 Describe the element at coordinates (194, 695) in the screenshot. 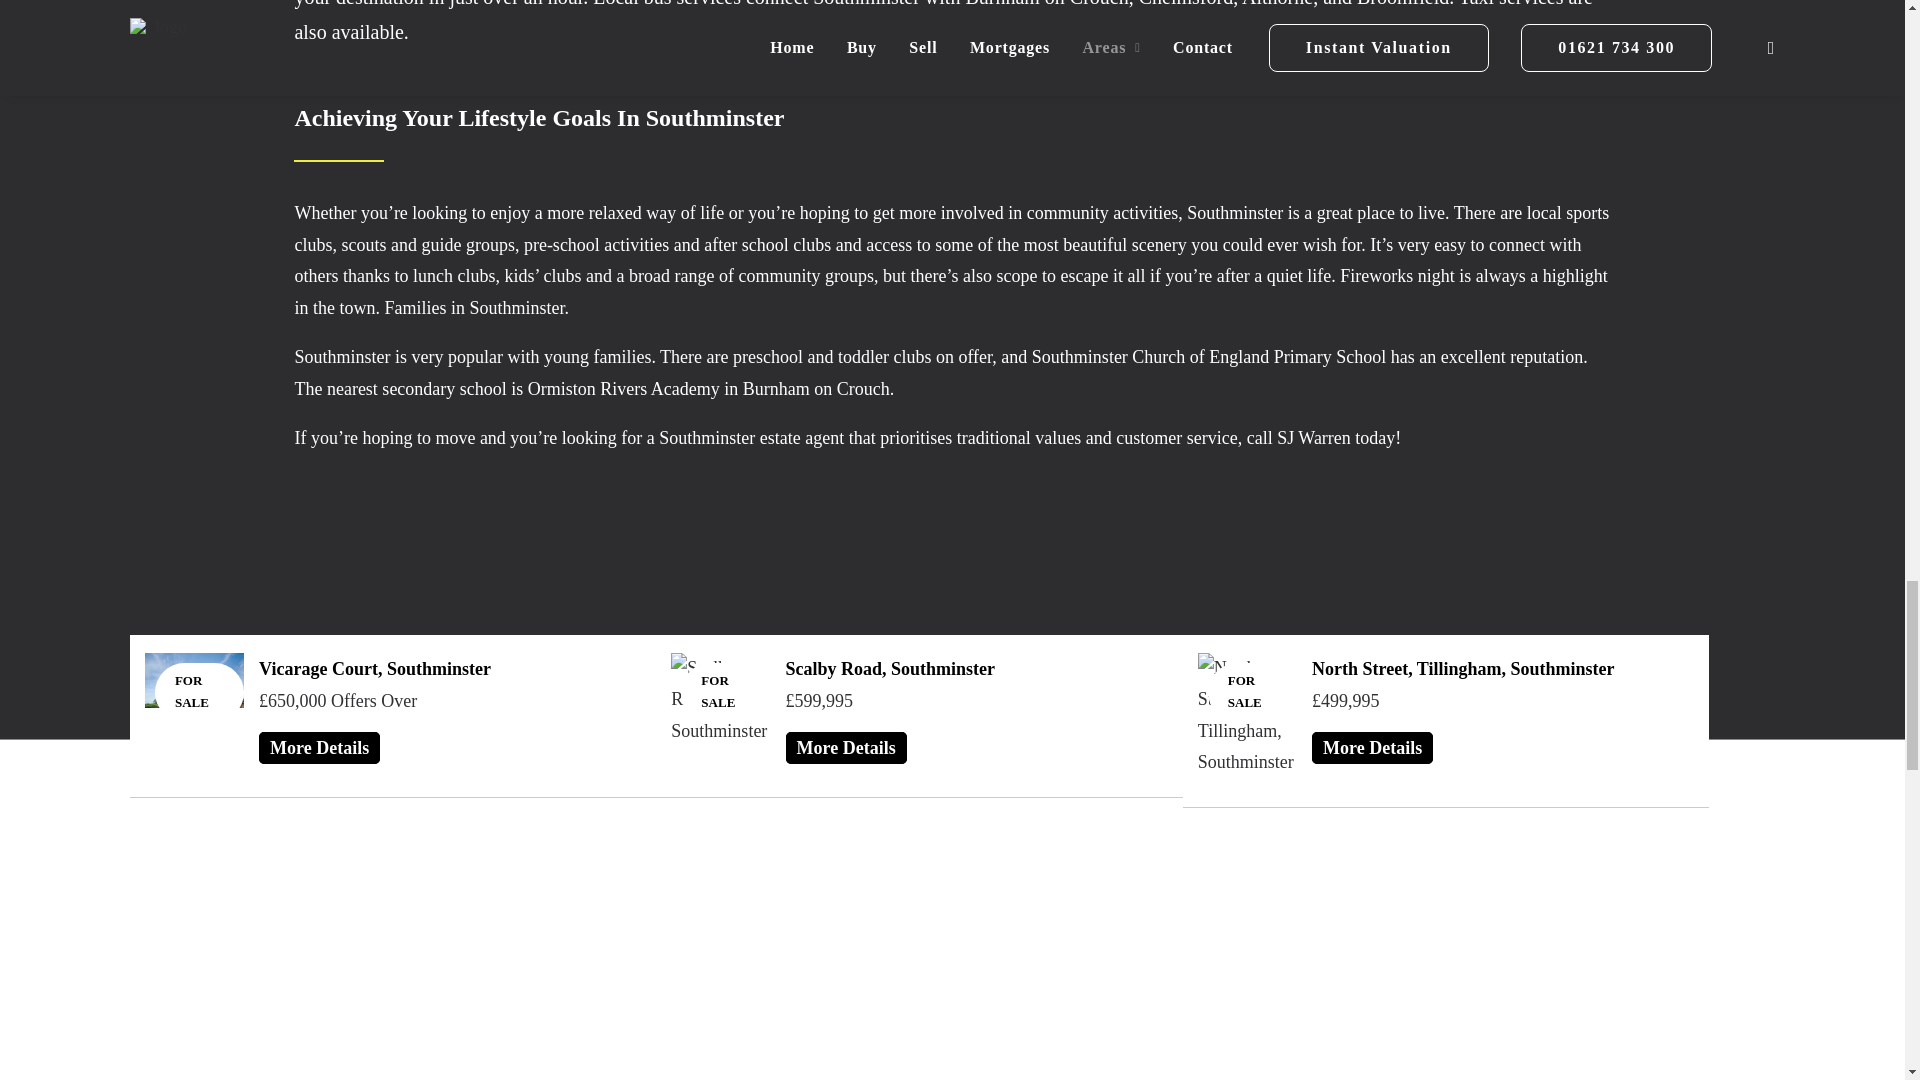

I see `FOR SALE` at that location.